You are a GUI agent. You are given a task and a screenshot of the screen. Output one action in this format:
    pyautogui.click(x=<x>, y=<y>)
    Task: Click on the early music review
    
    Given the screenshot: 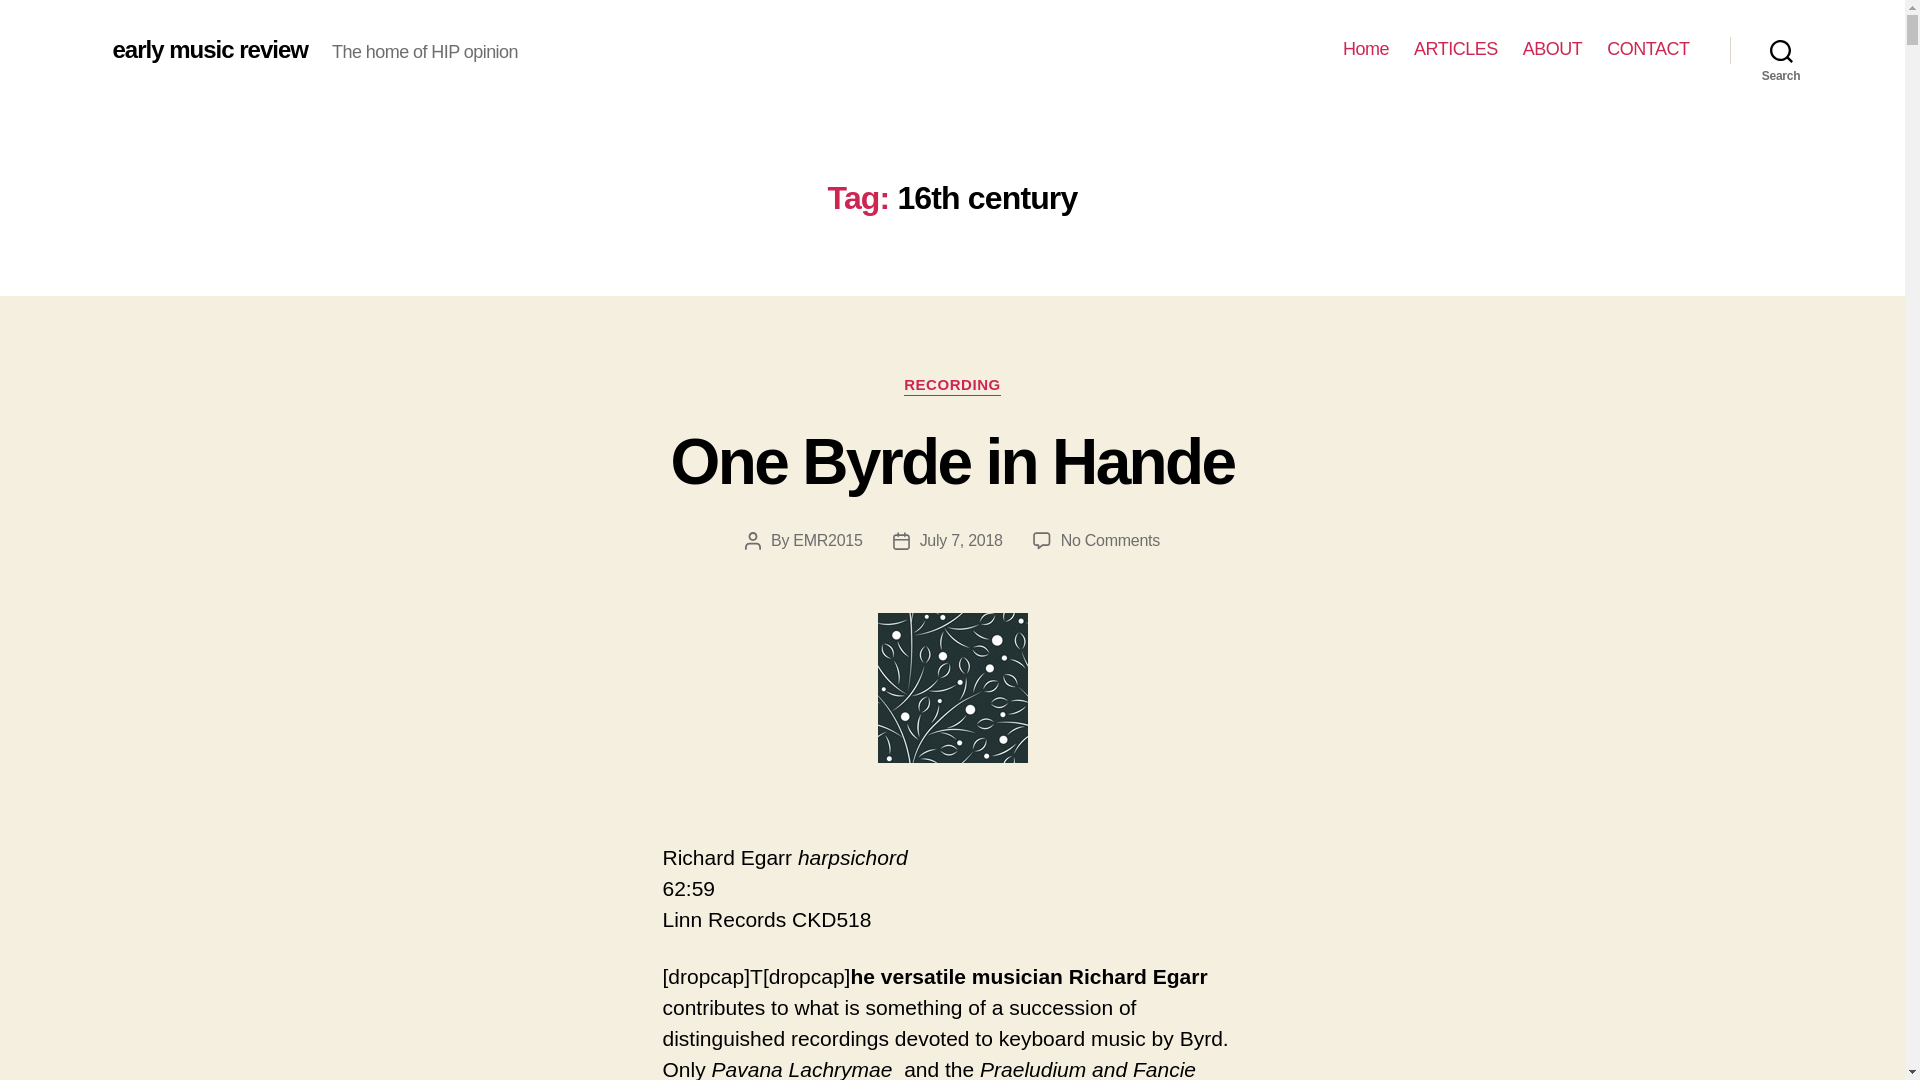 What is the action you would take?
    pyautogui.click(x=209, y=49)
    